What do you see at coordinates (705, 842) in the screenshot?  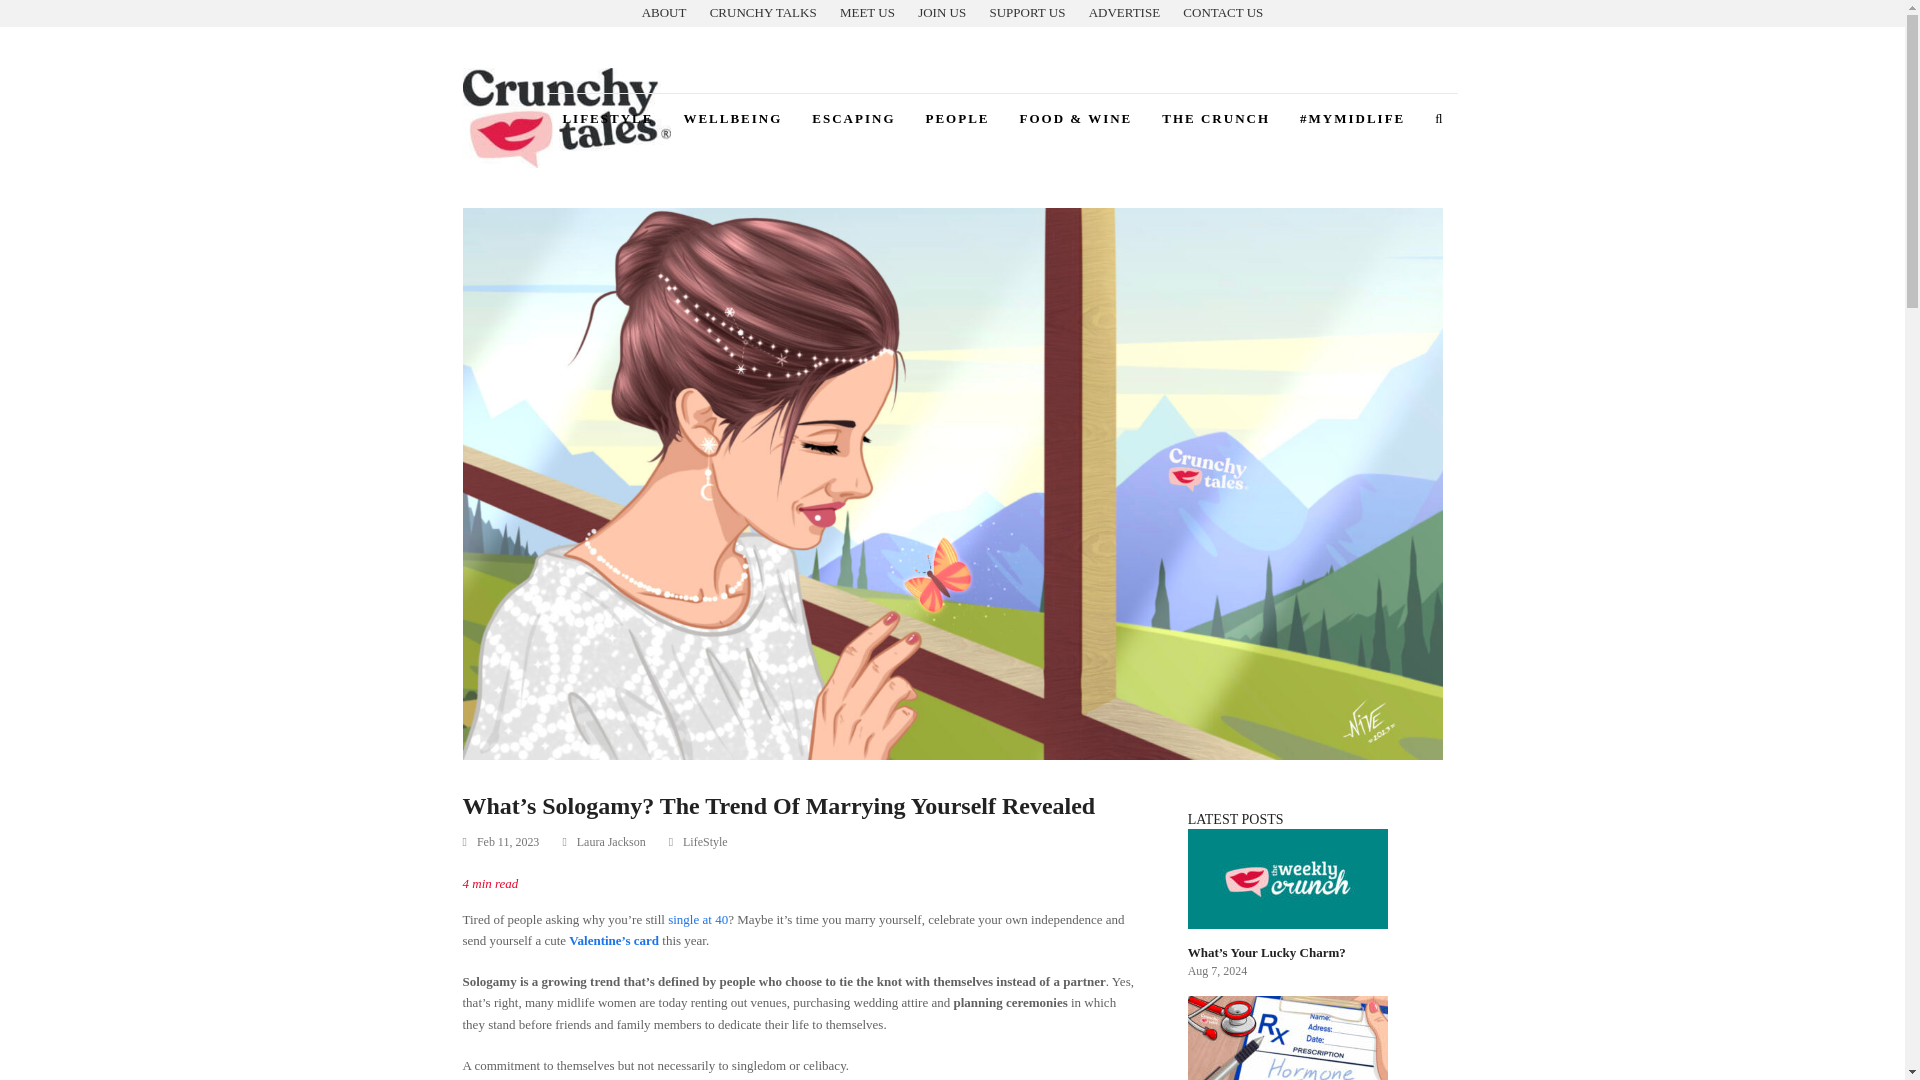 I see `LifeStyle` at bounding box center [705, 842].